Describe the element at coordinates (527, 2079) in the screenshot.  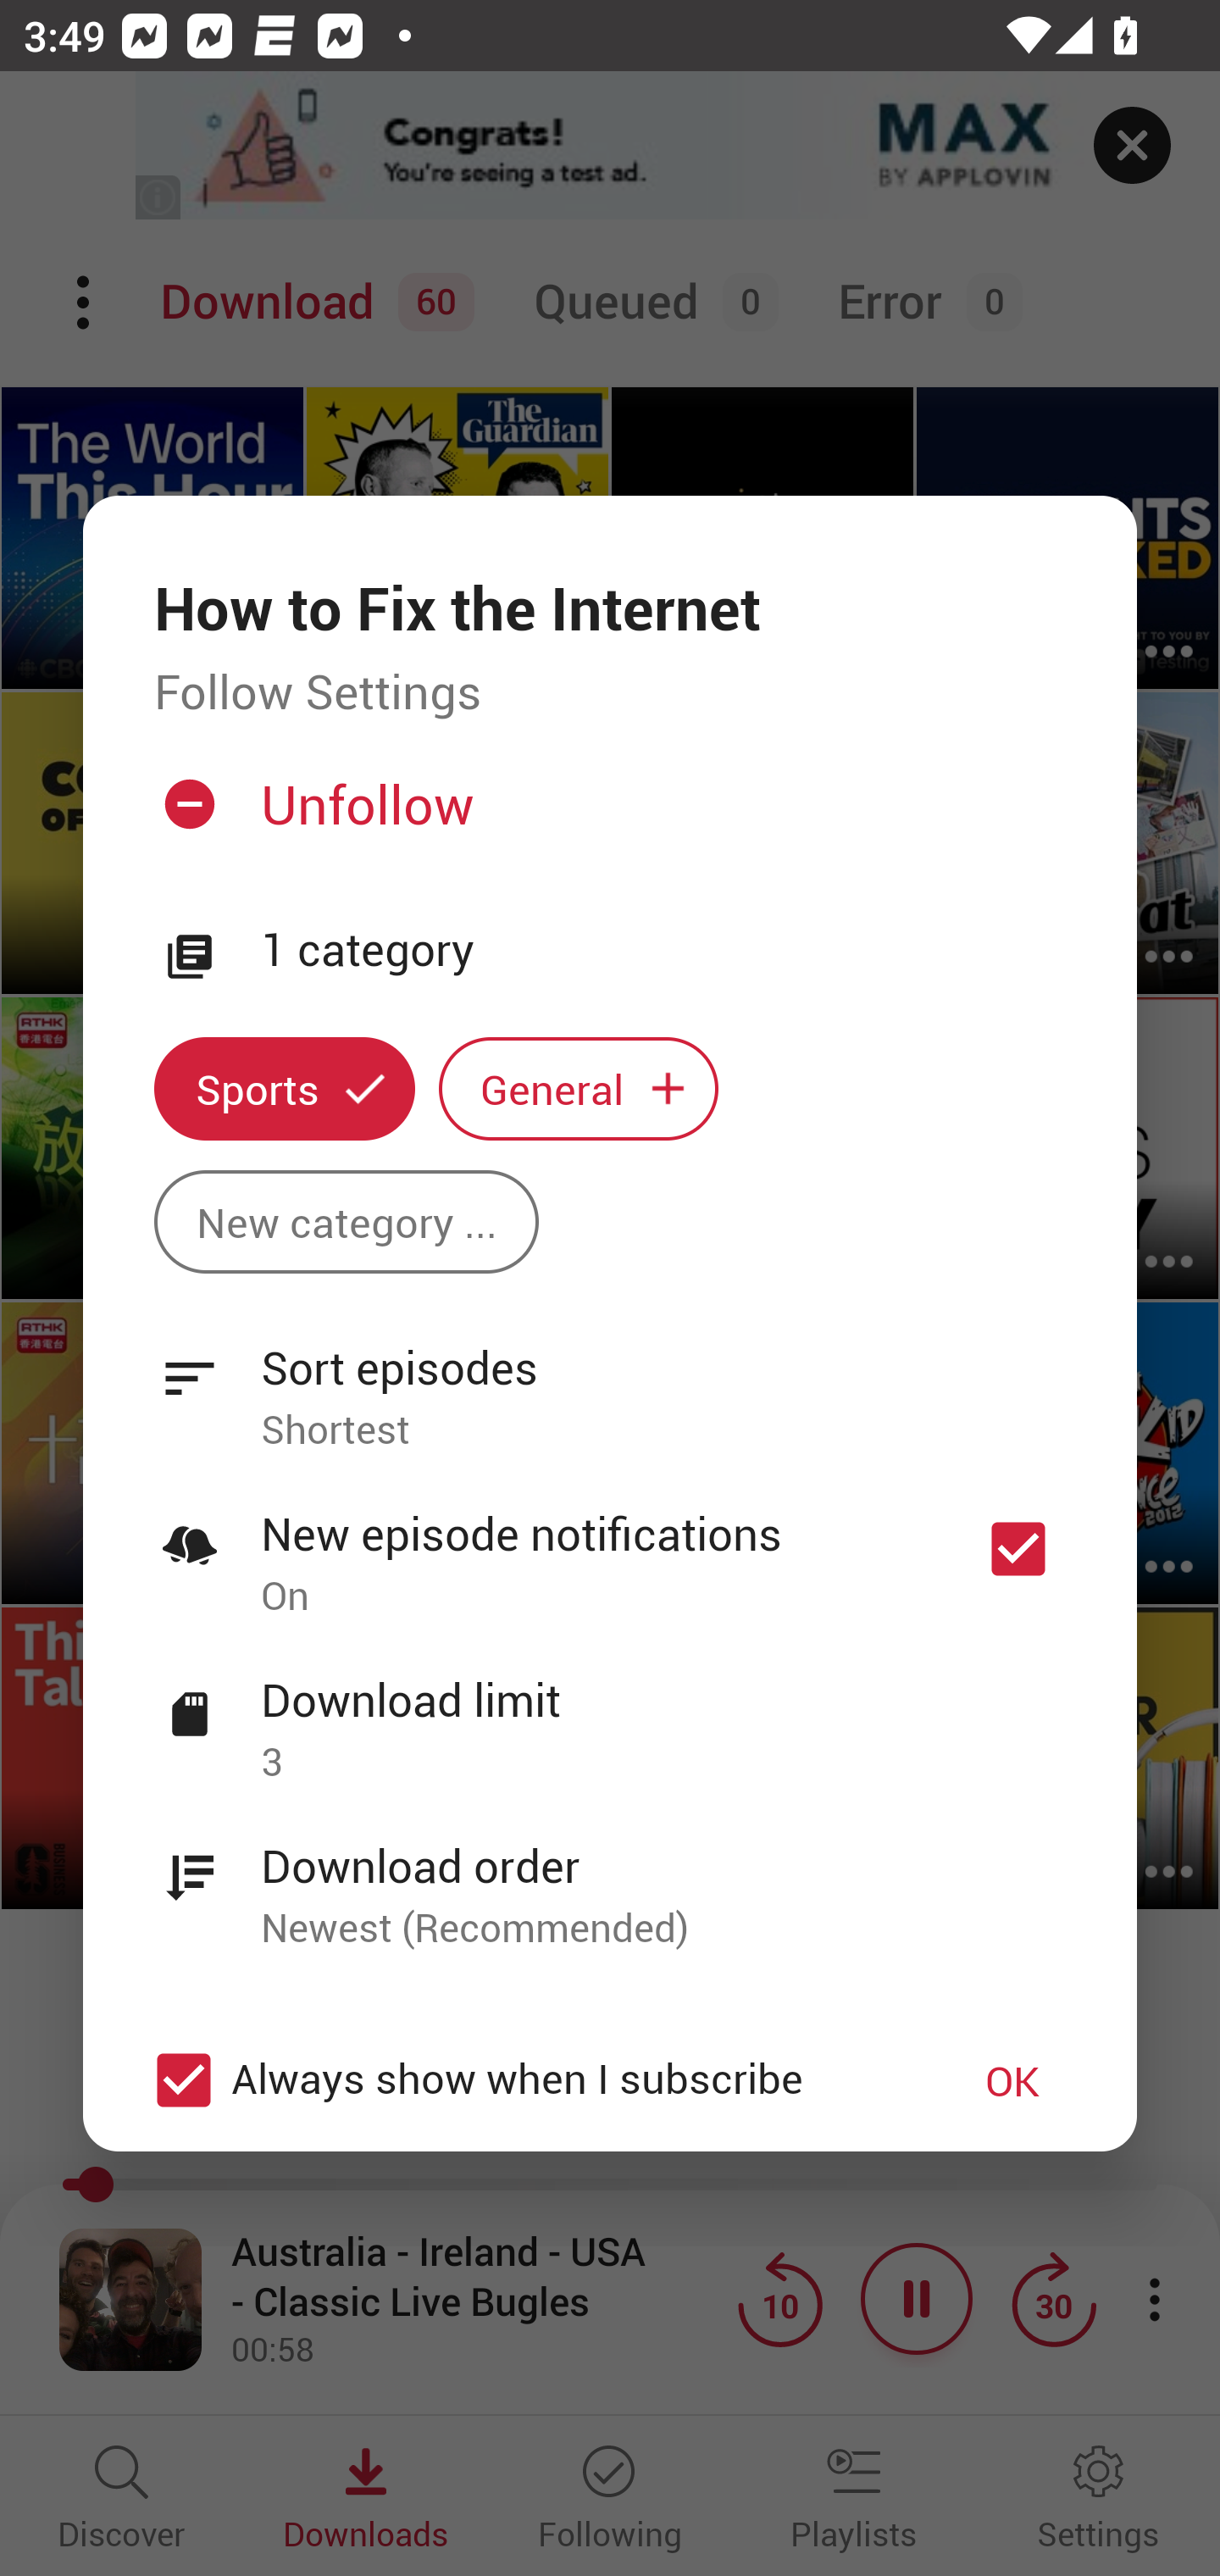
I see `Always show when I subscribe` at that location.